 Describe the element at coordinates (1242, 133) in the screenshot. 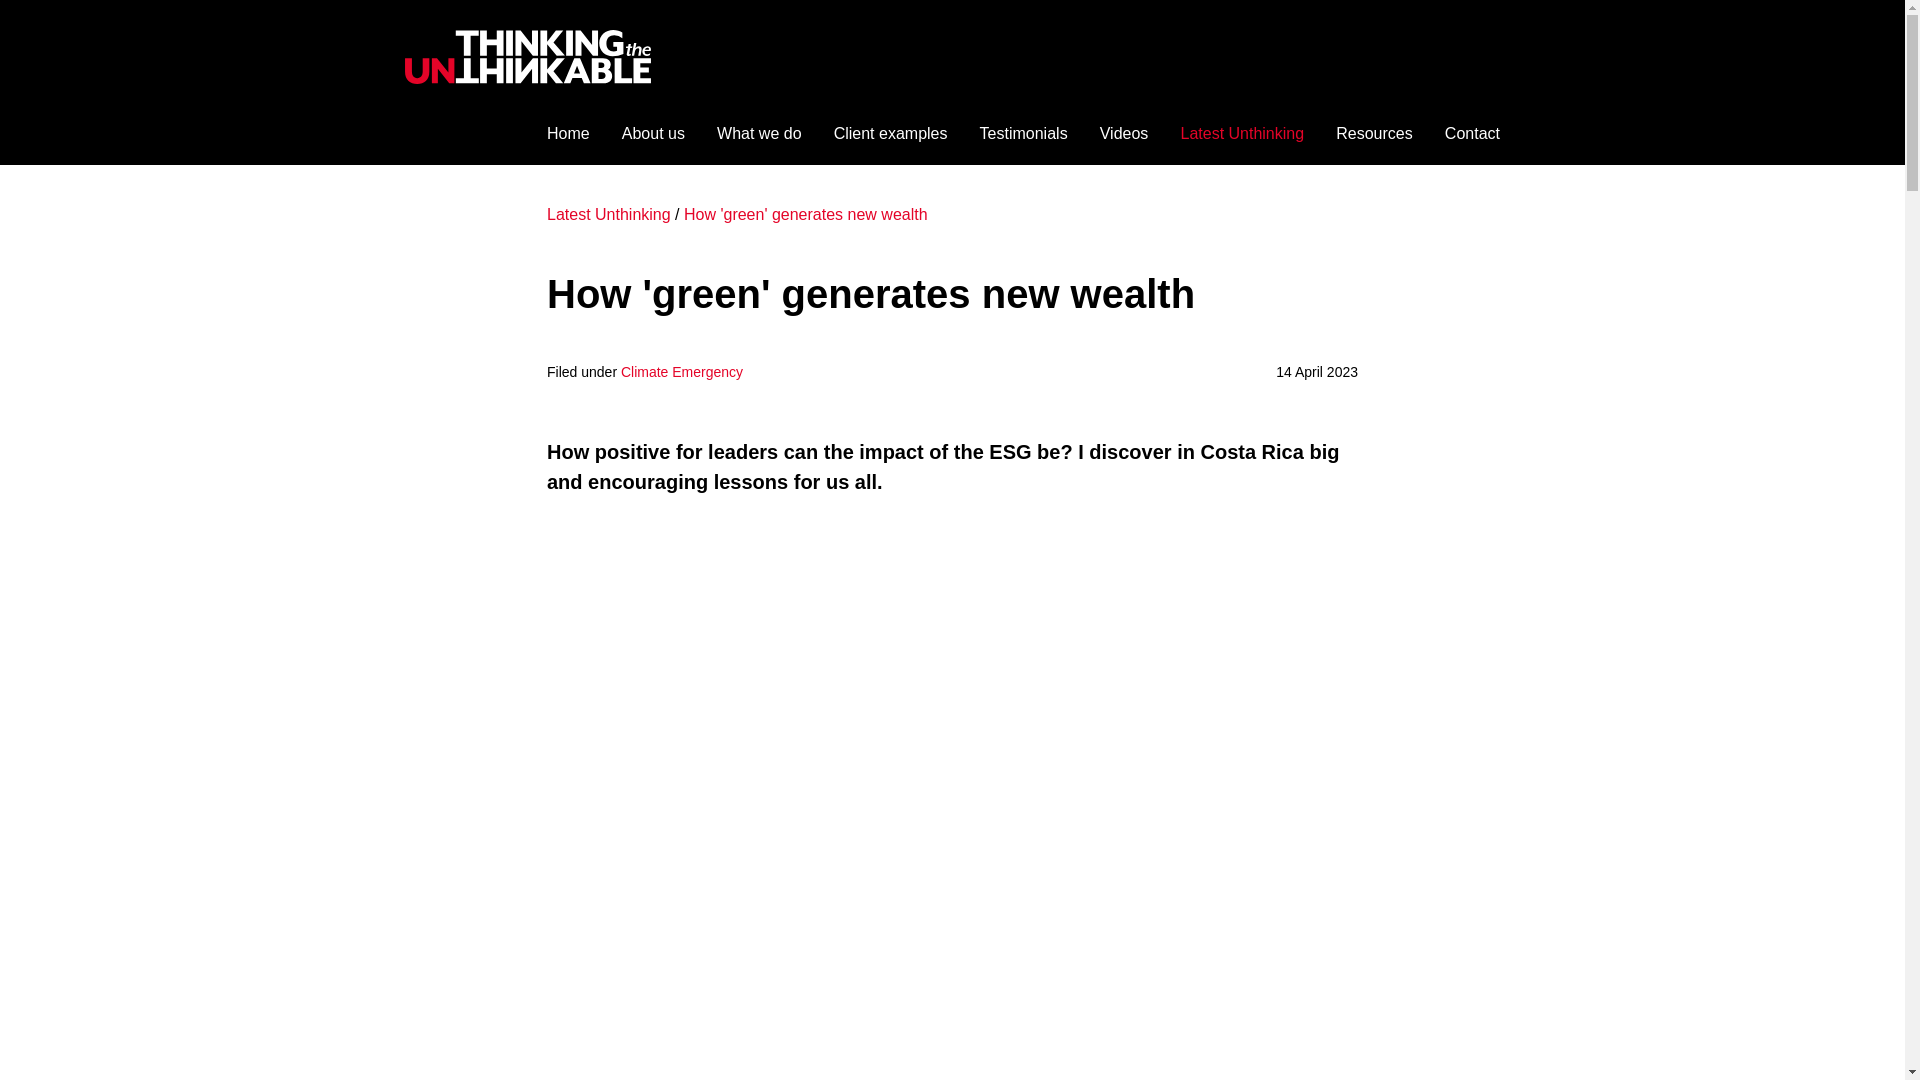

I see `Latest Unthinking` at that location.